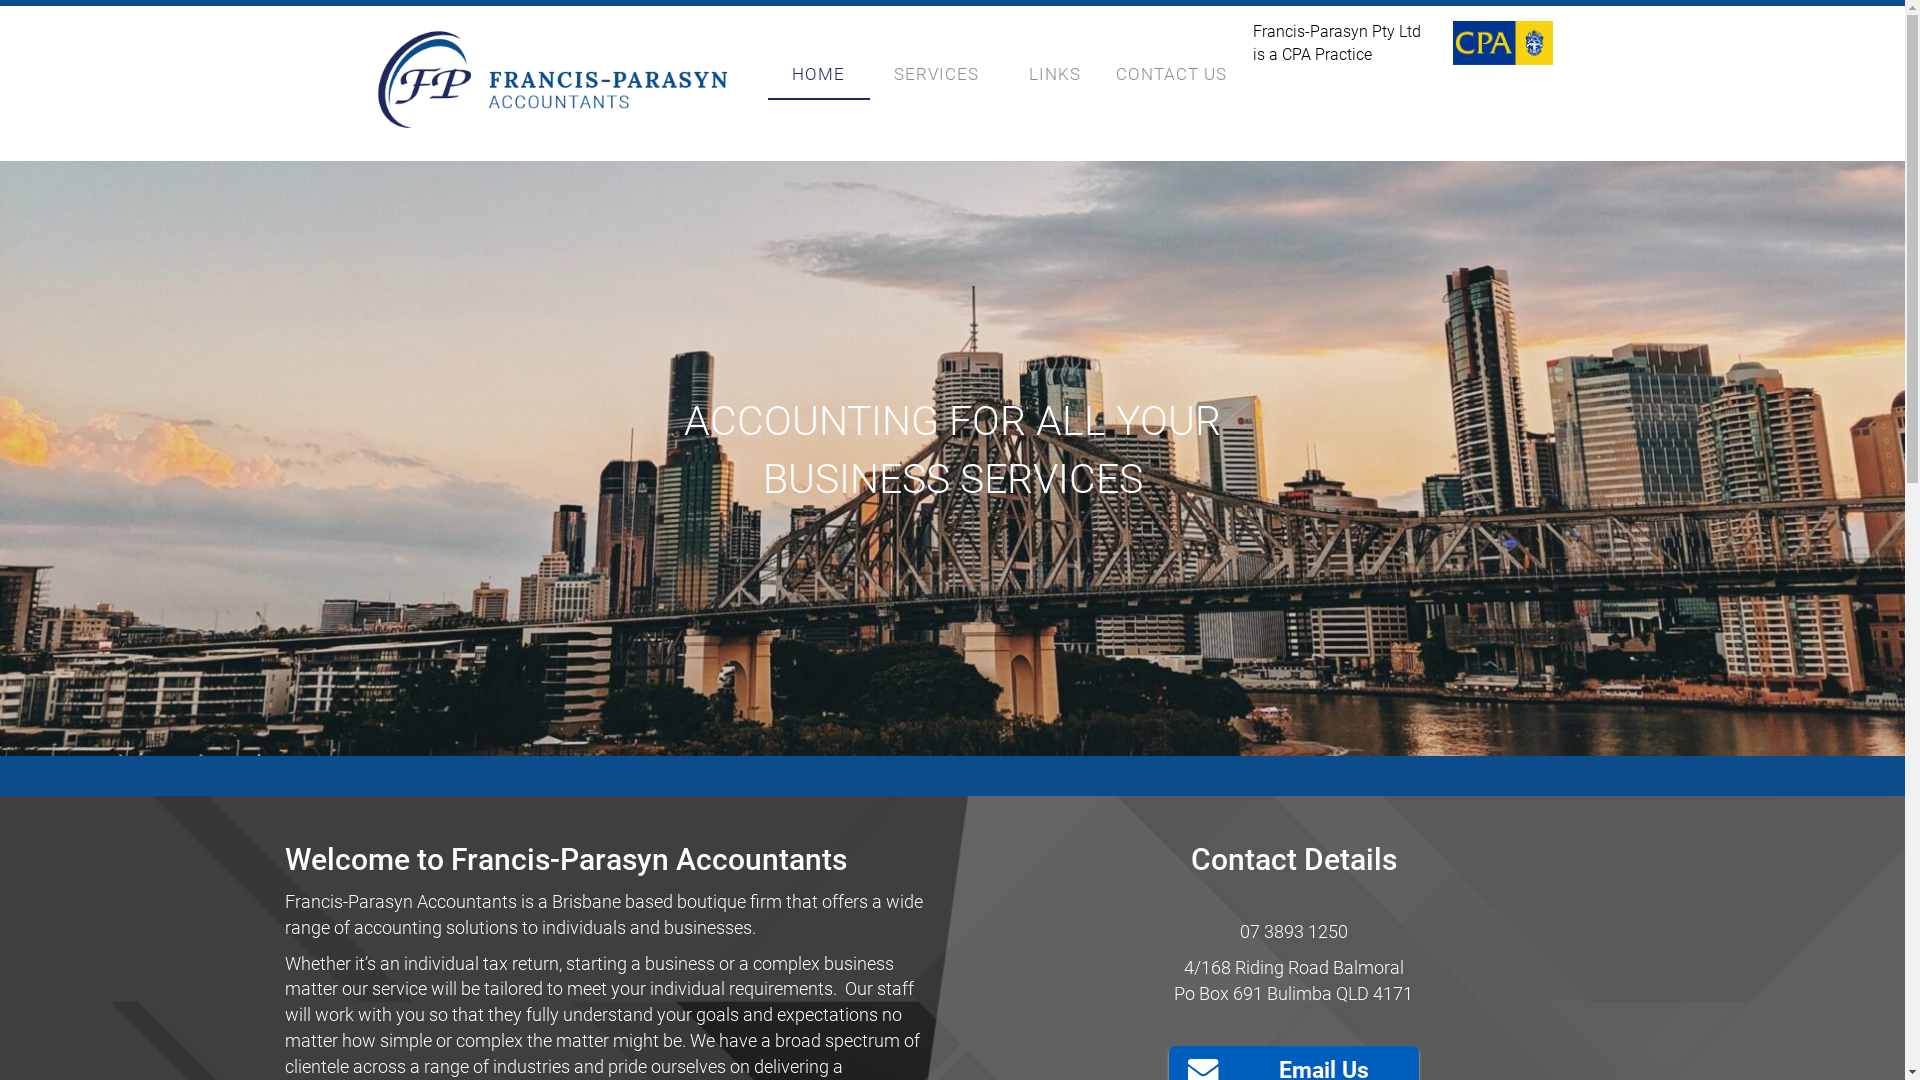 This screenshot has height=1080, width=1920. Describe the element at coordinates (819, 76) in the screenshot. I see `HOME` at that location.